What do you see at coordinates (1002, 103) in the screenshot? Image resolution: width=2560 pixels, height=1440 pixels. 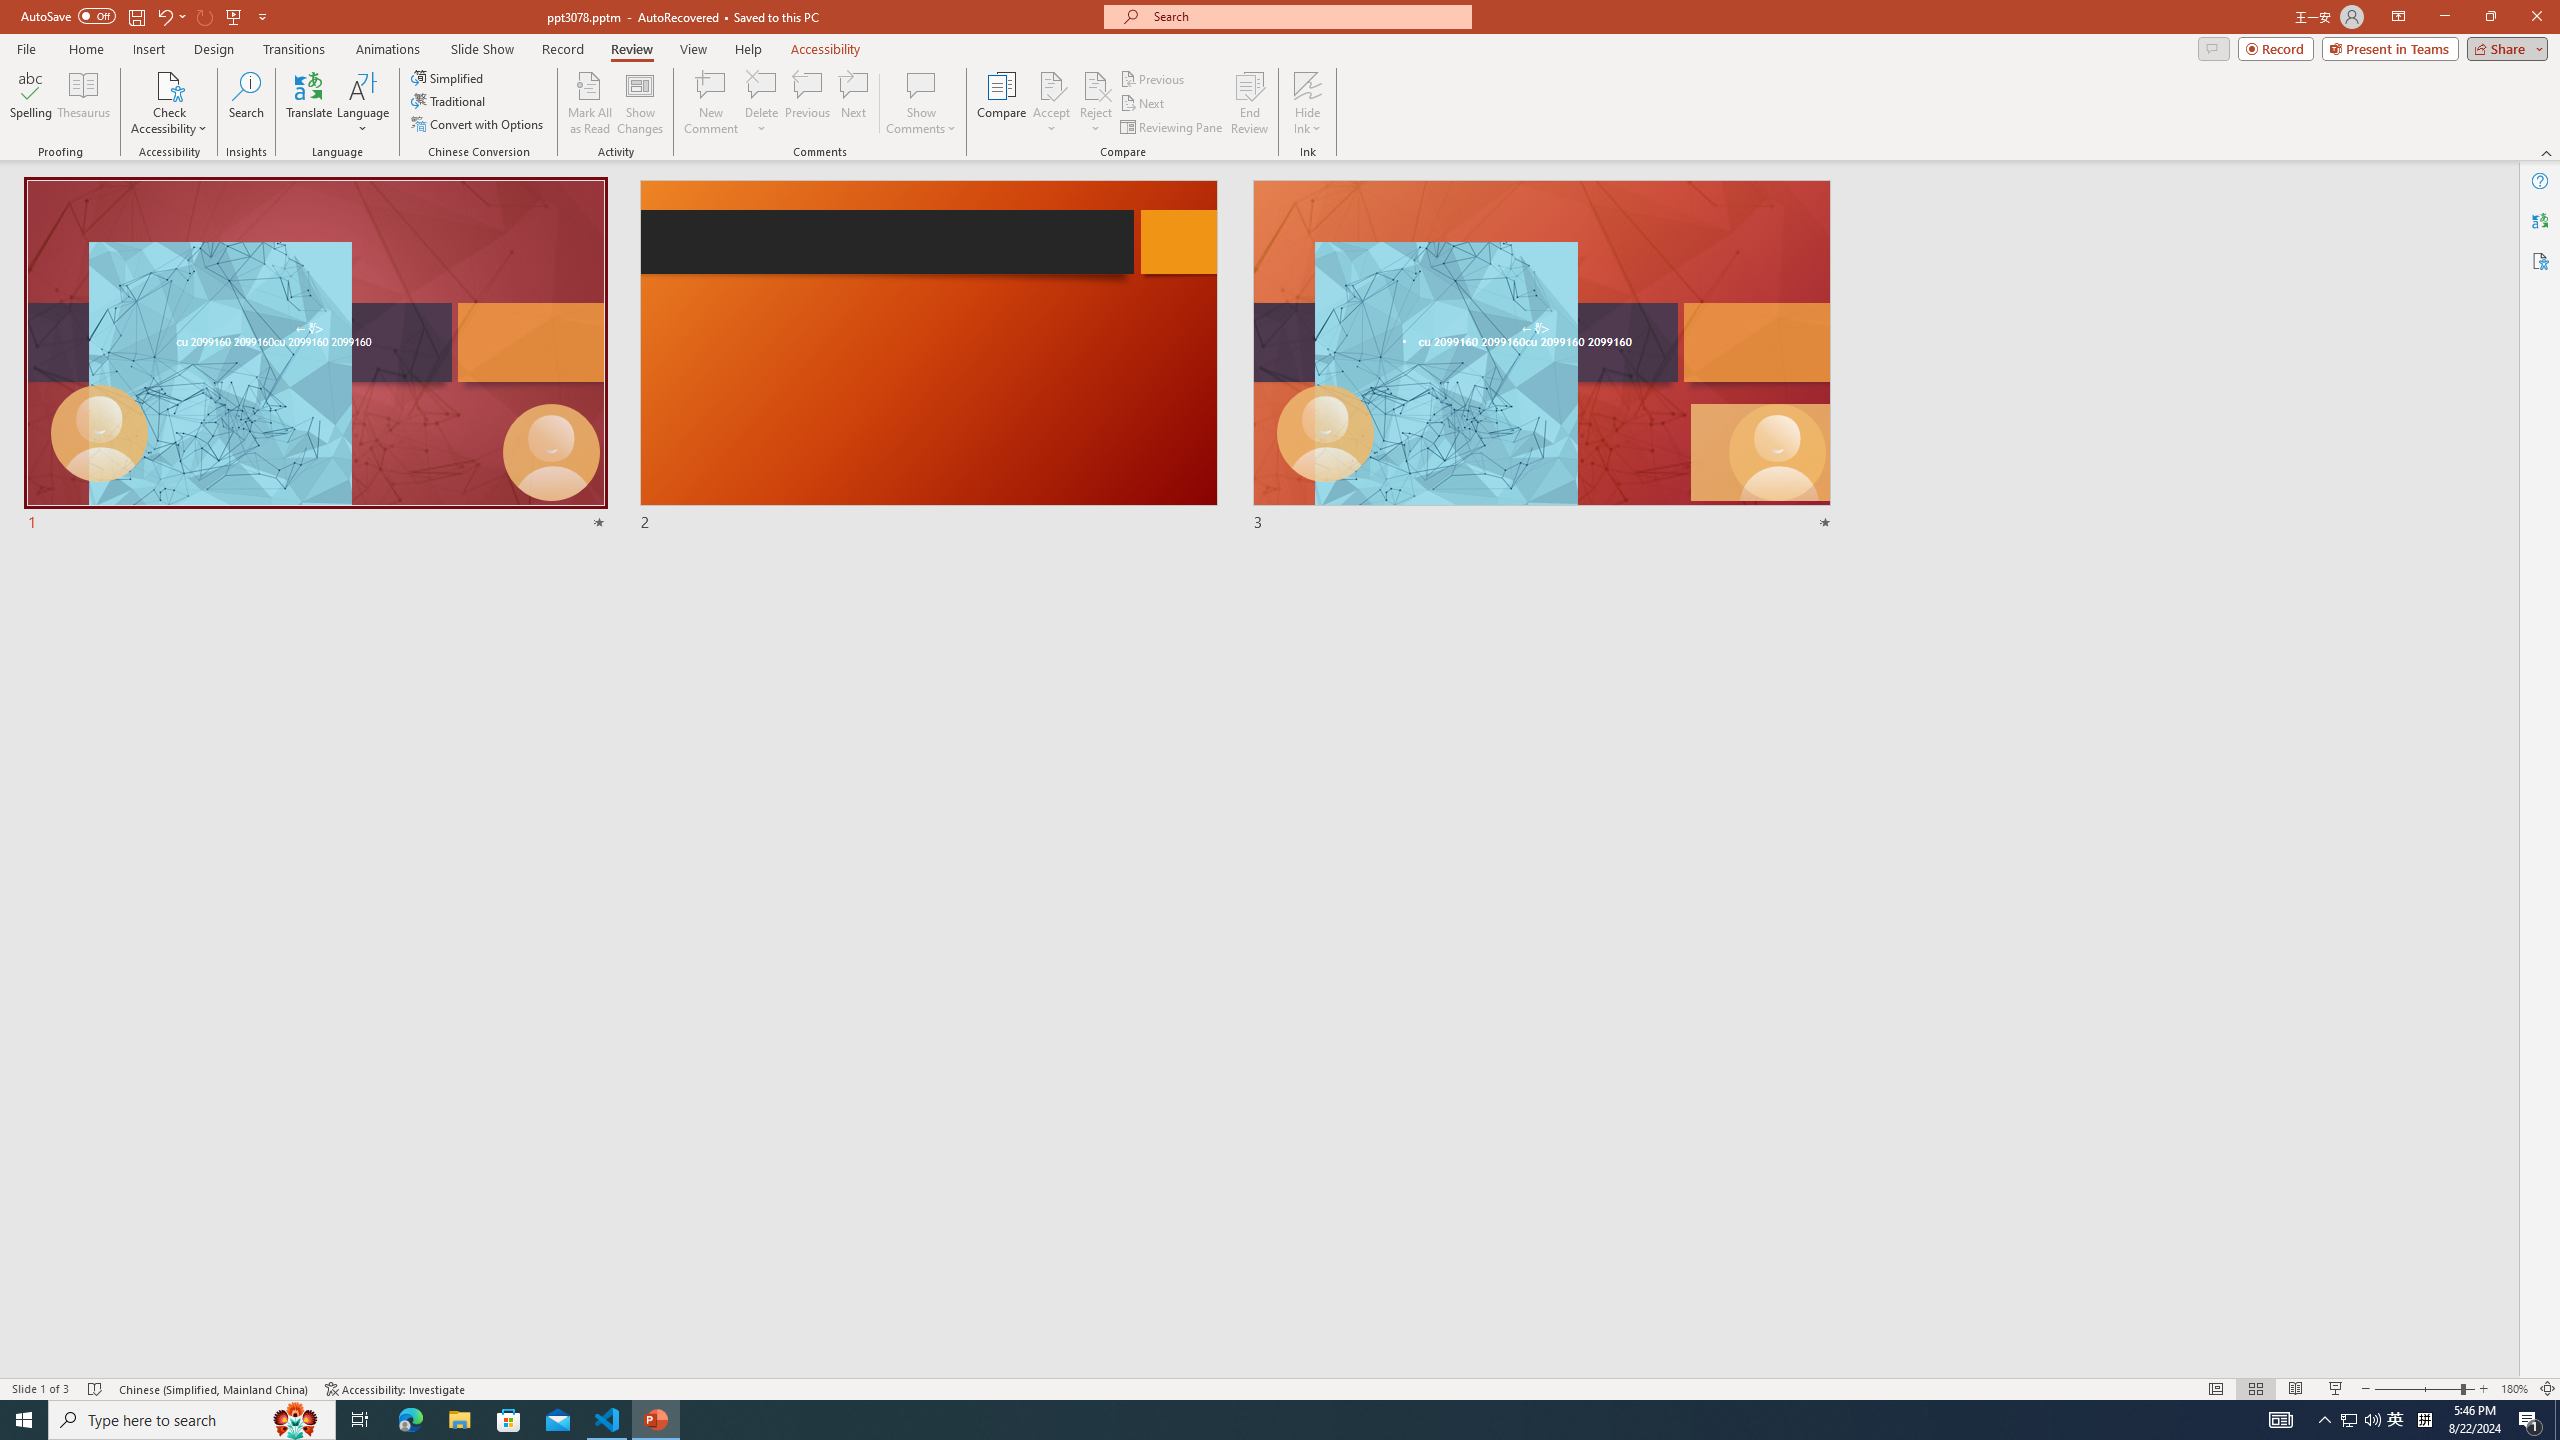 I see `Compare` at bounding box center [1002, 103].